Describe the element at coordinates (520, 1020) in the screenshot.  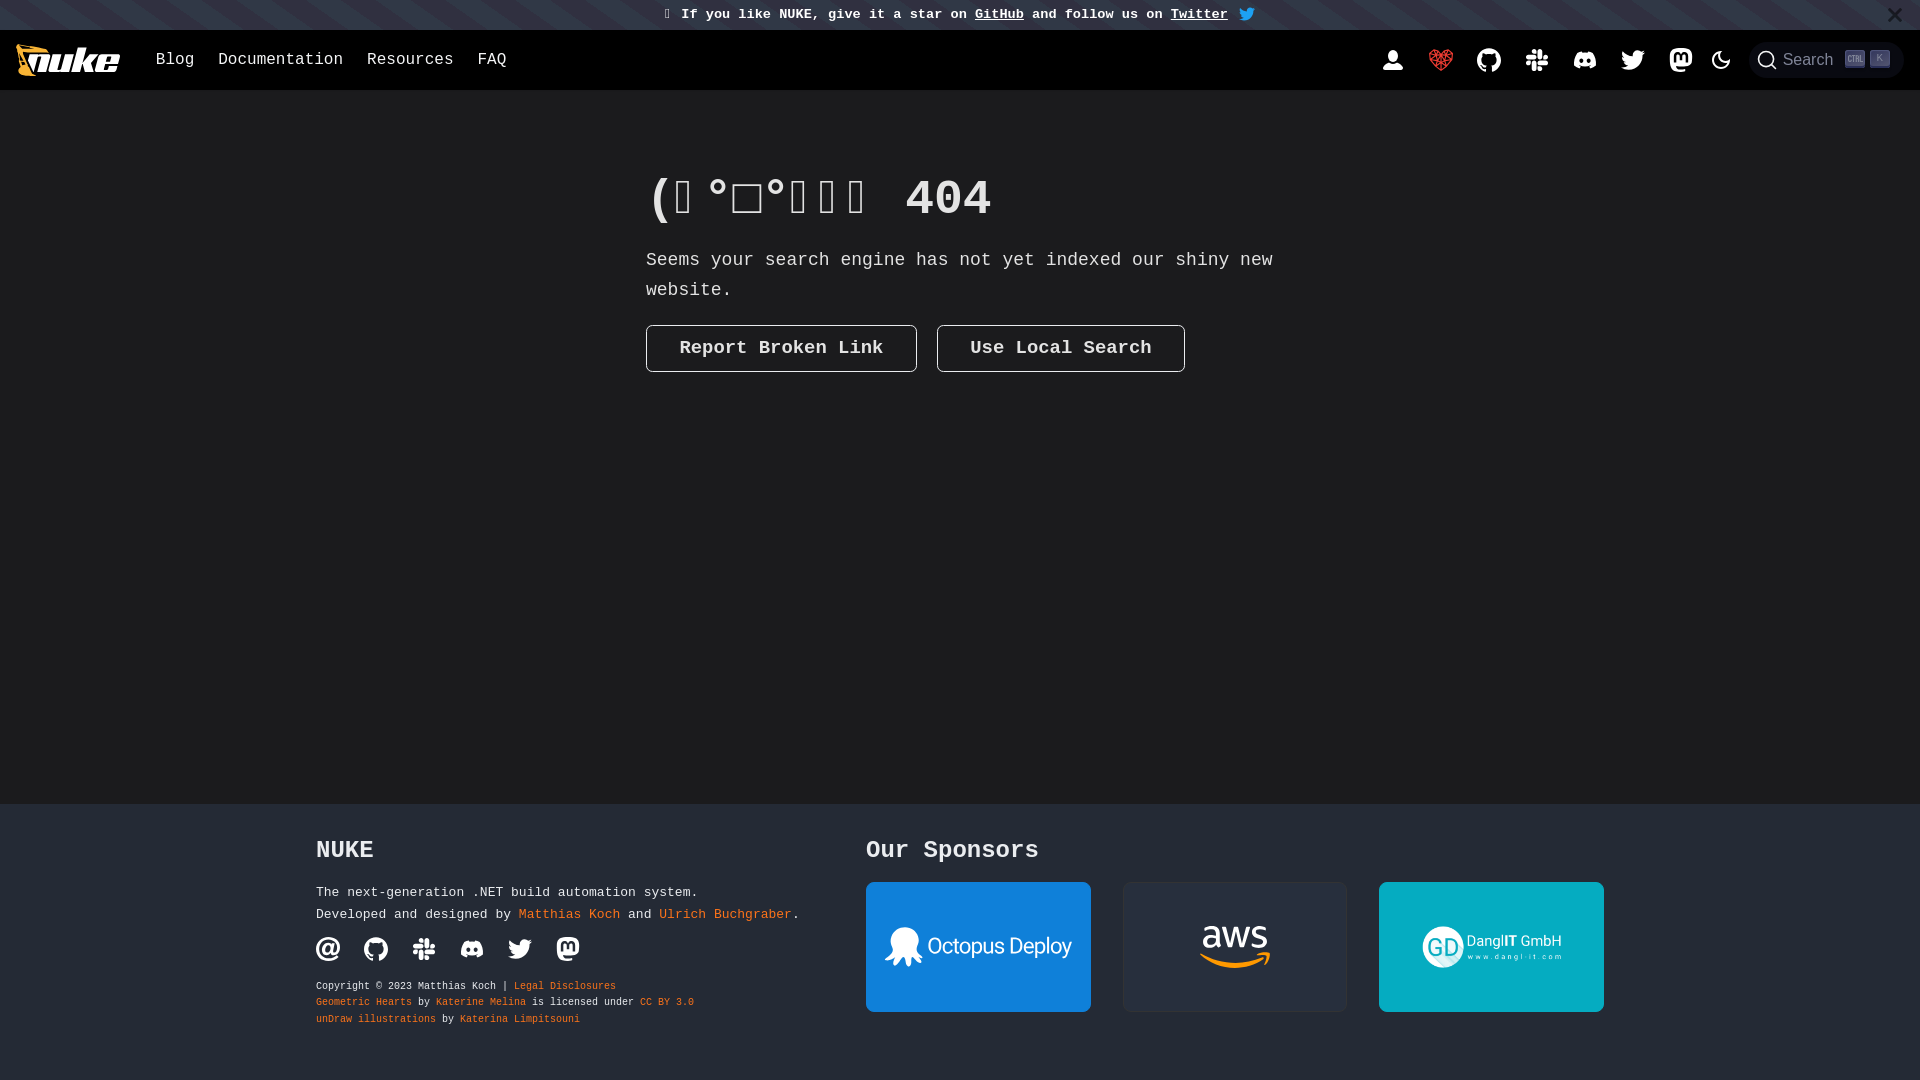
I see `Katerina Limpitsouni` at that location.